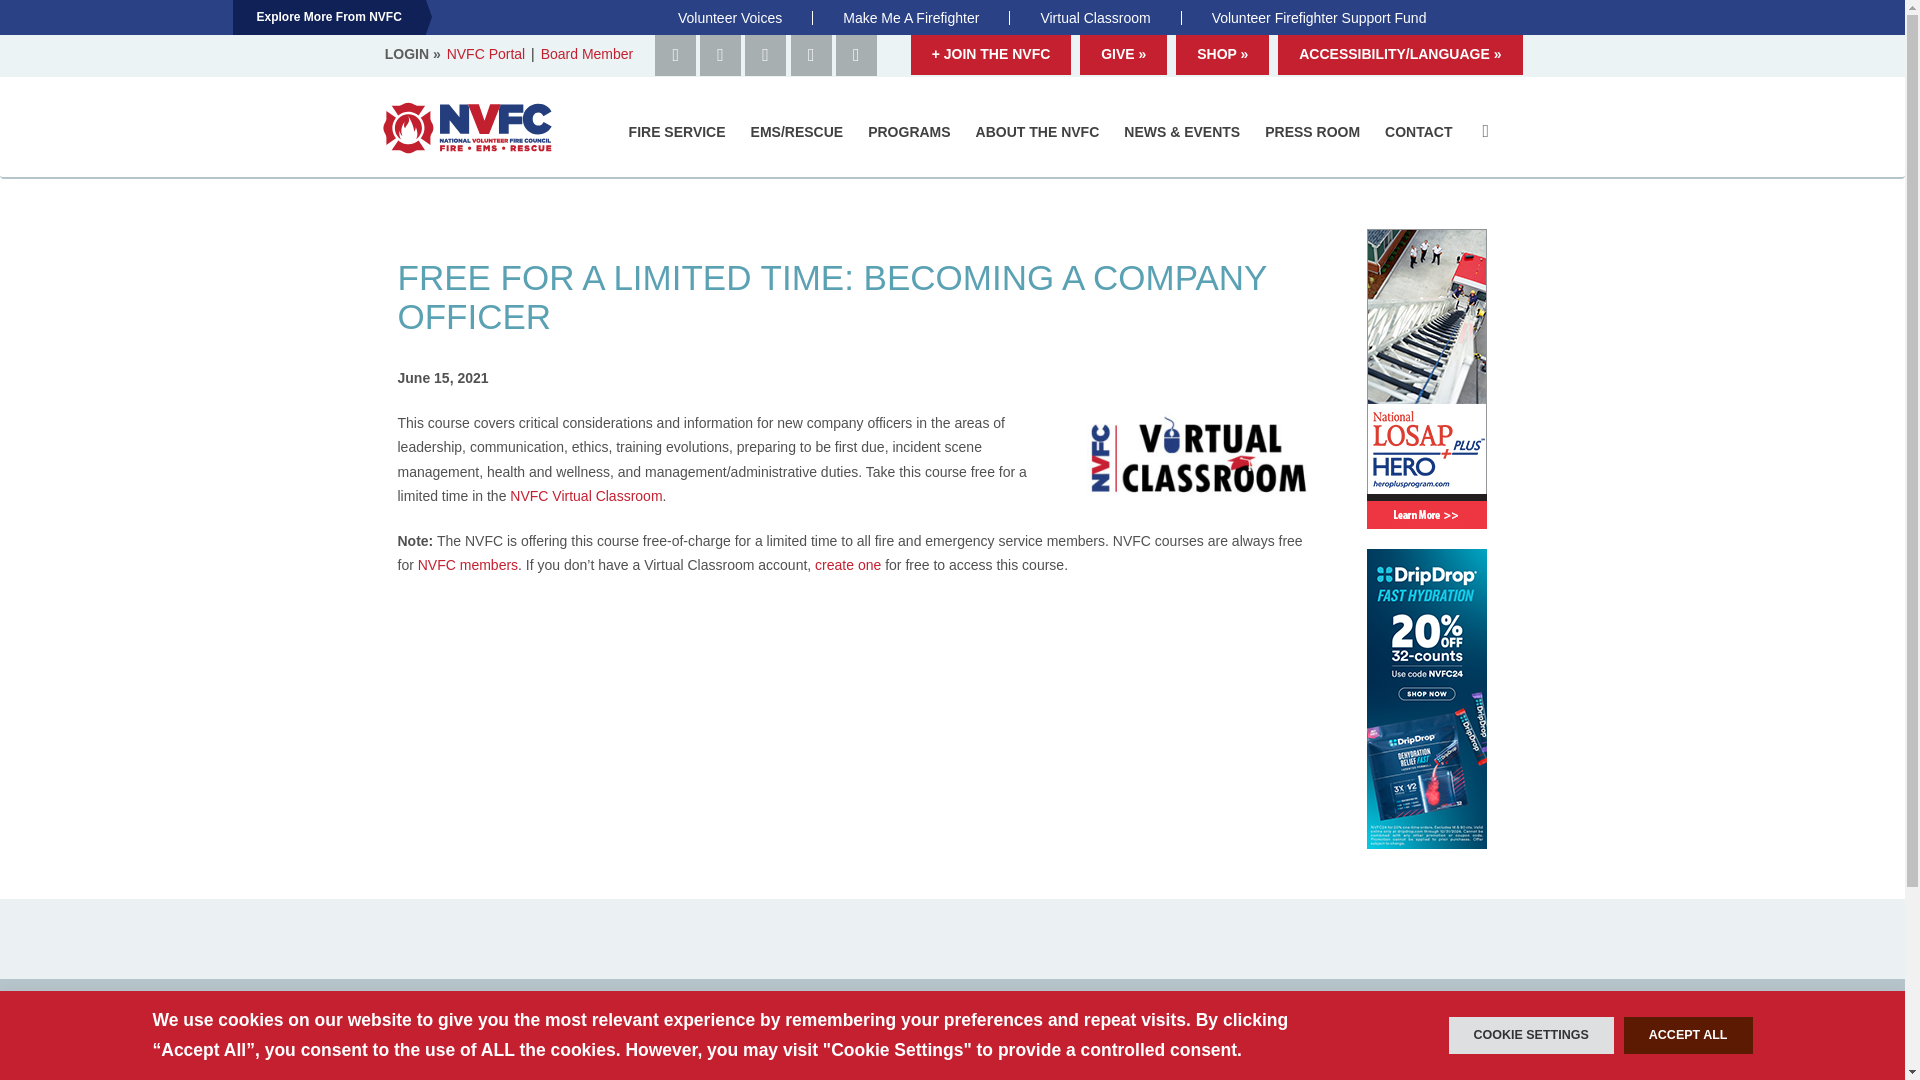 Image resolution: width=1920 pixels, height=1080 pixels. Describe the element at coordinates (729, 17) in the screenshot. I see `Volunteer Voices` at that location.